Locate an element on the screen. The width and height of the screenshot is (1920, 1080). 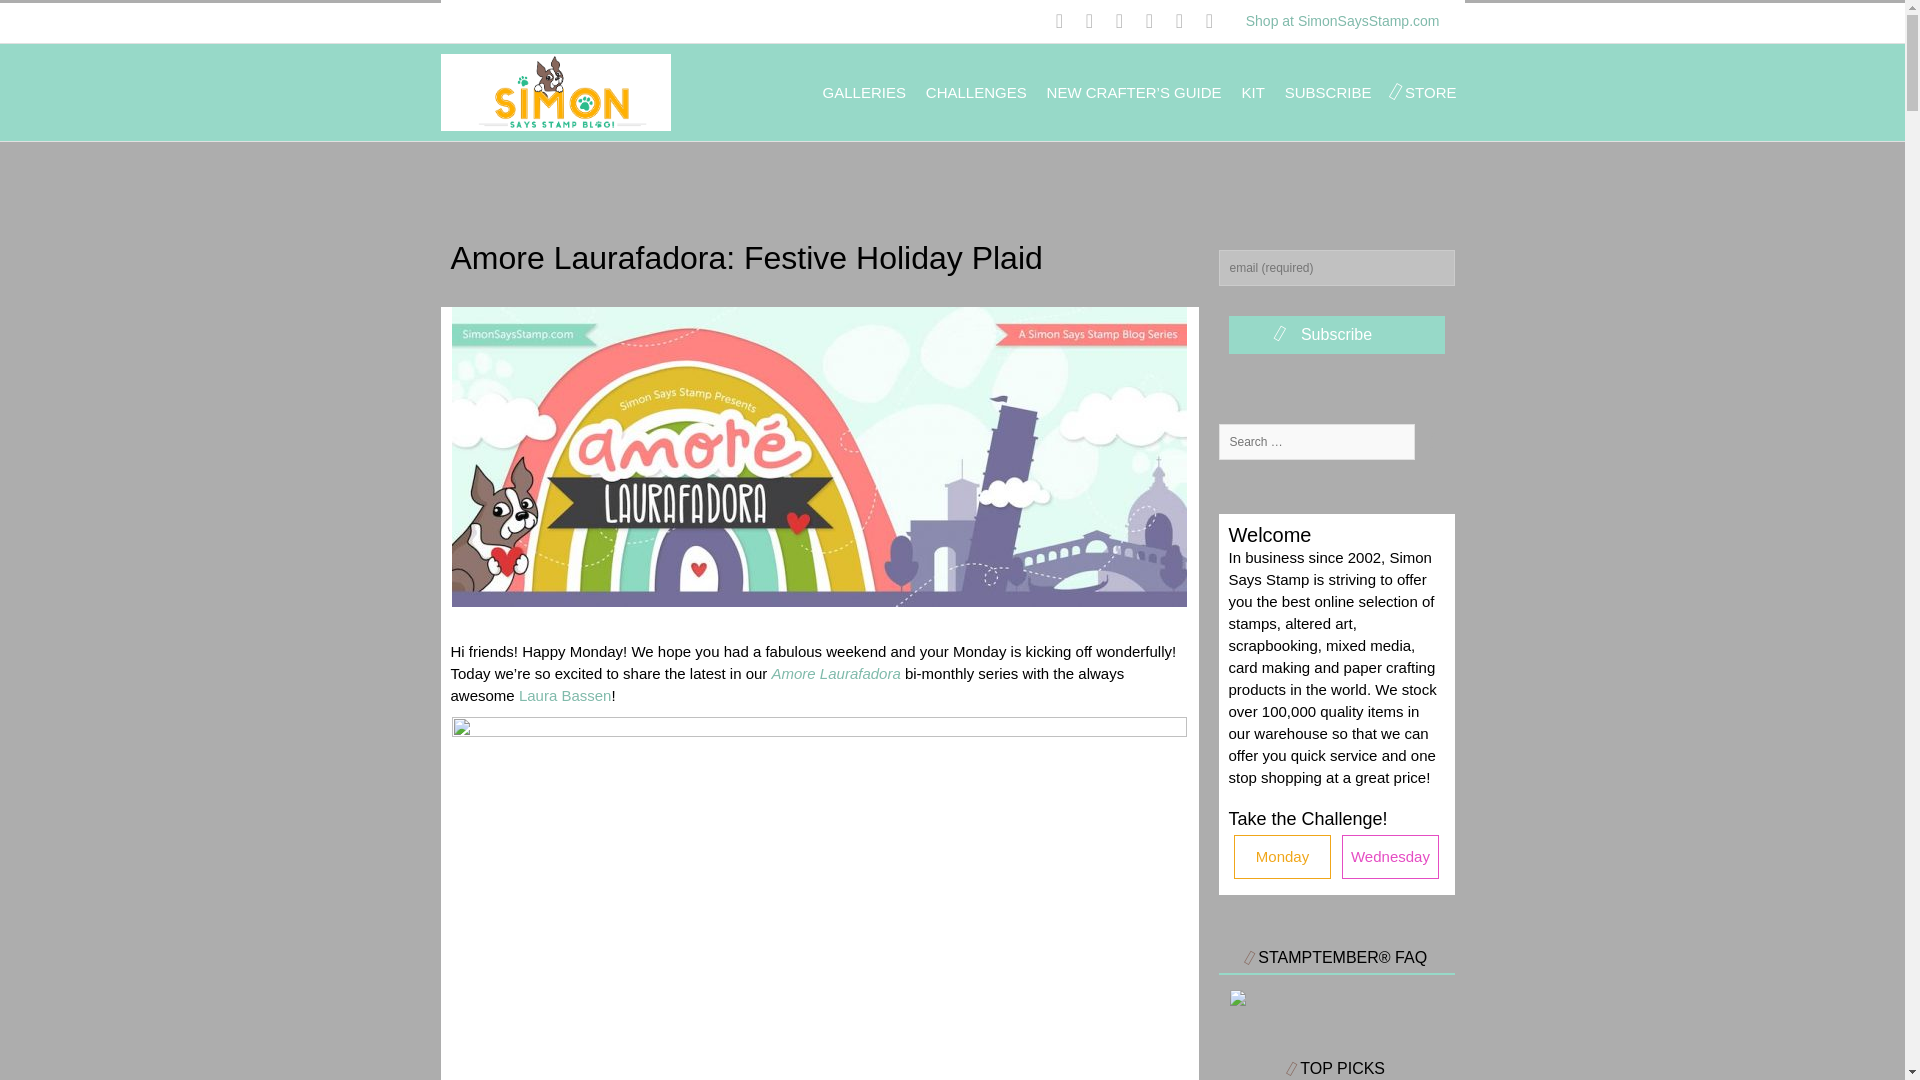
SUBSCRIBE is located at coordinates (1328, 92).